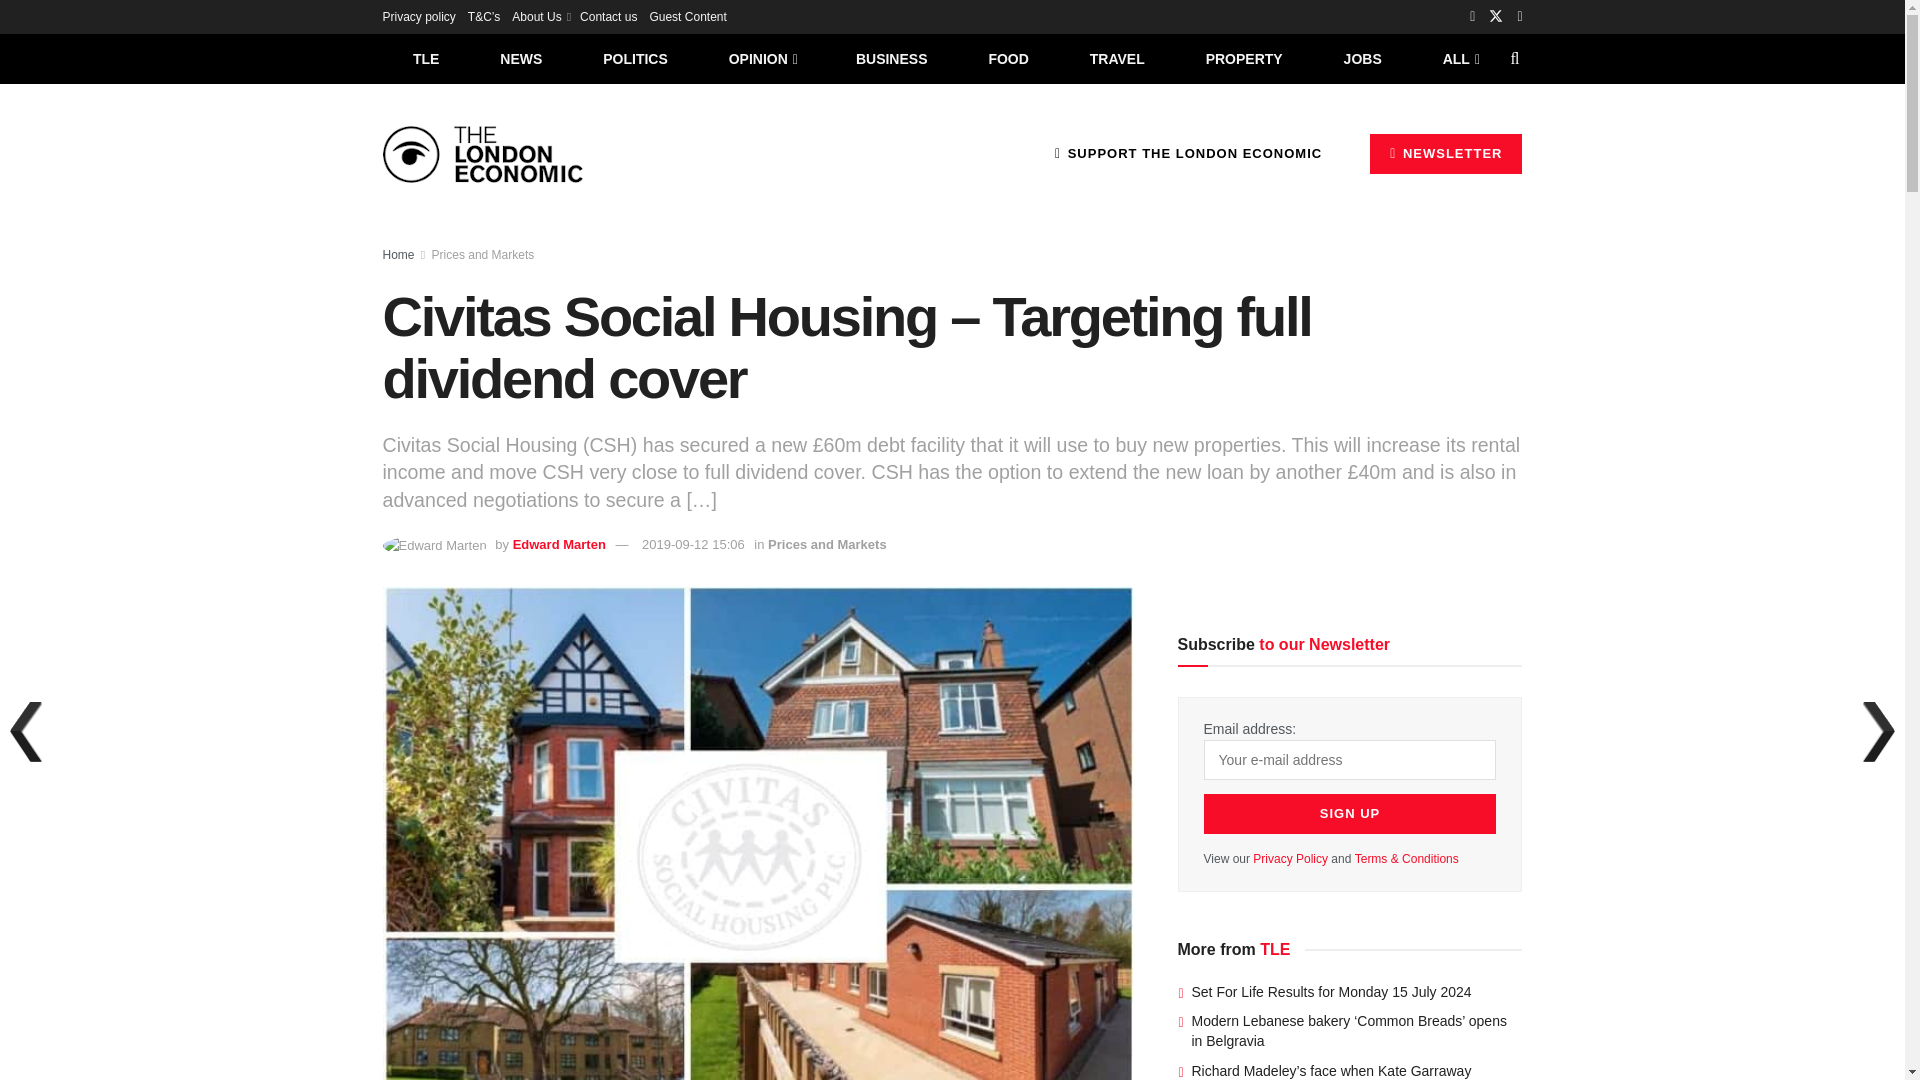 This screenshot has height=1080, width=1920. What do you see at coordinates (1188, 153) in the screenshot?
I see `SUPPORT THE LONDON ECONOMIC` at bounding box center [1188, 153].